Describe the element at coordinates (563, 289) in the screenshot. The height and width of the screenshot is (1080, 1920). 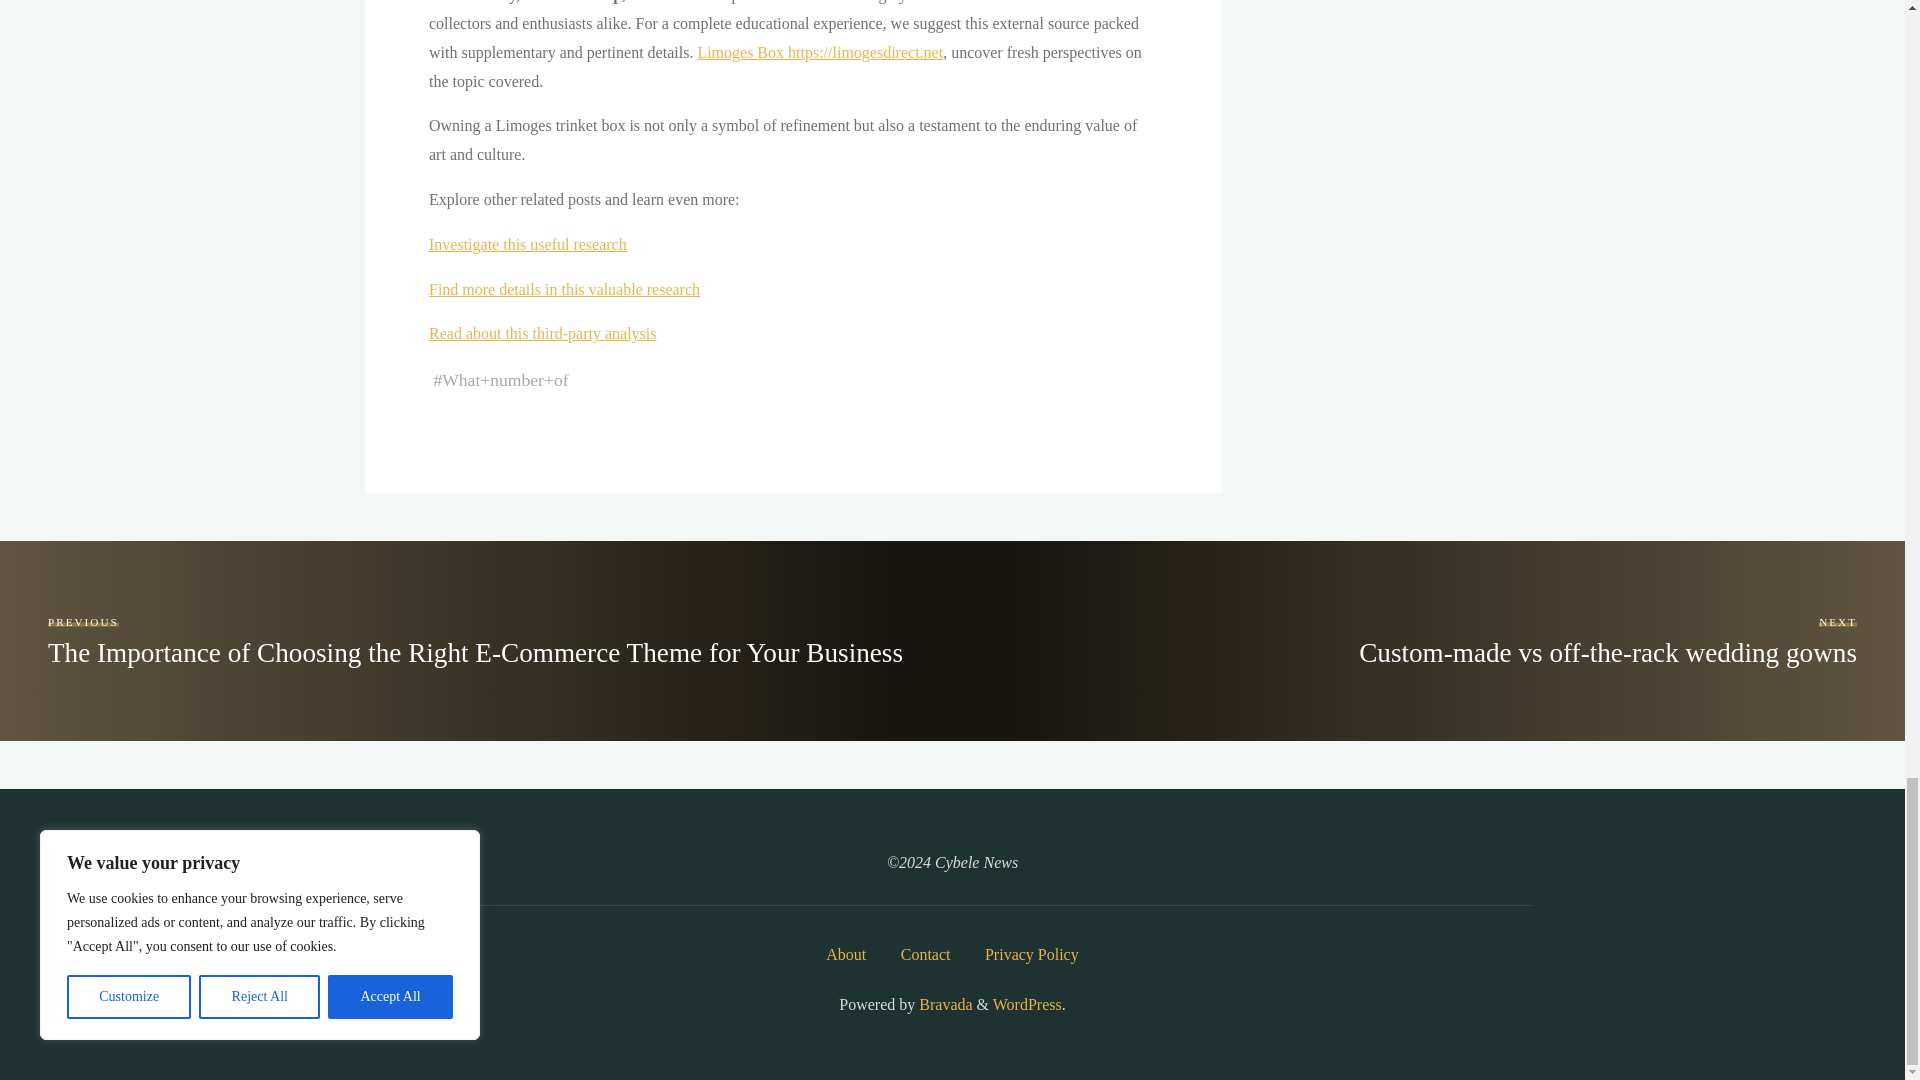
I see `Find more details in this valuable research` at that location.